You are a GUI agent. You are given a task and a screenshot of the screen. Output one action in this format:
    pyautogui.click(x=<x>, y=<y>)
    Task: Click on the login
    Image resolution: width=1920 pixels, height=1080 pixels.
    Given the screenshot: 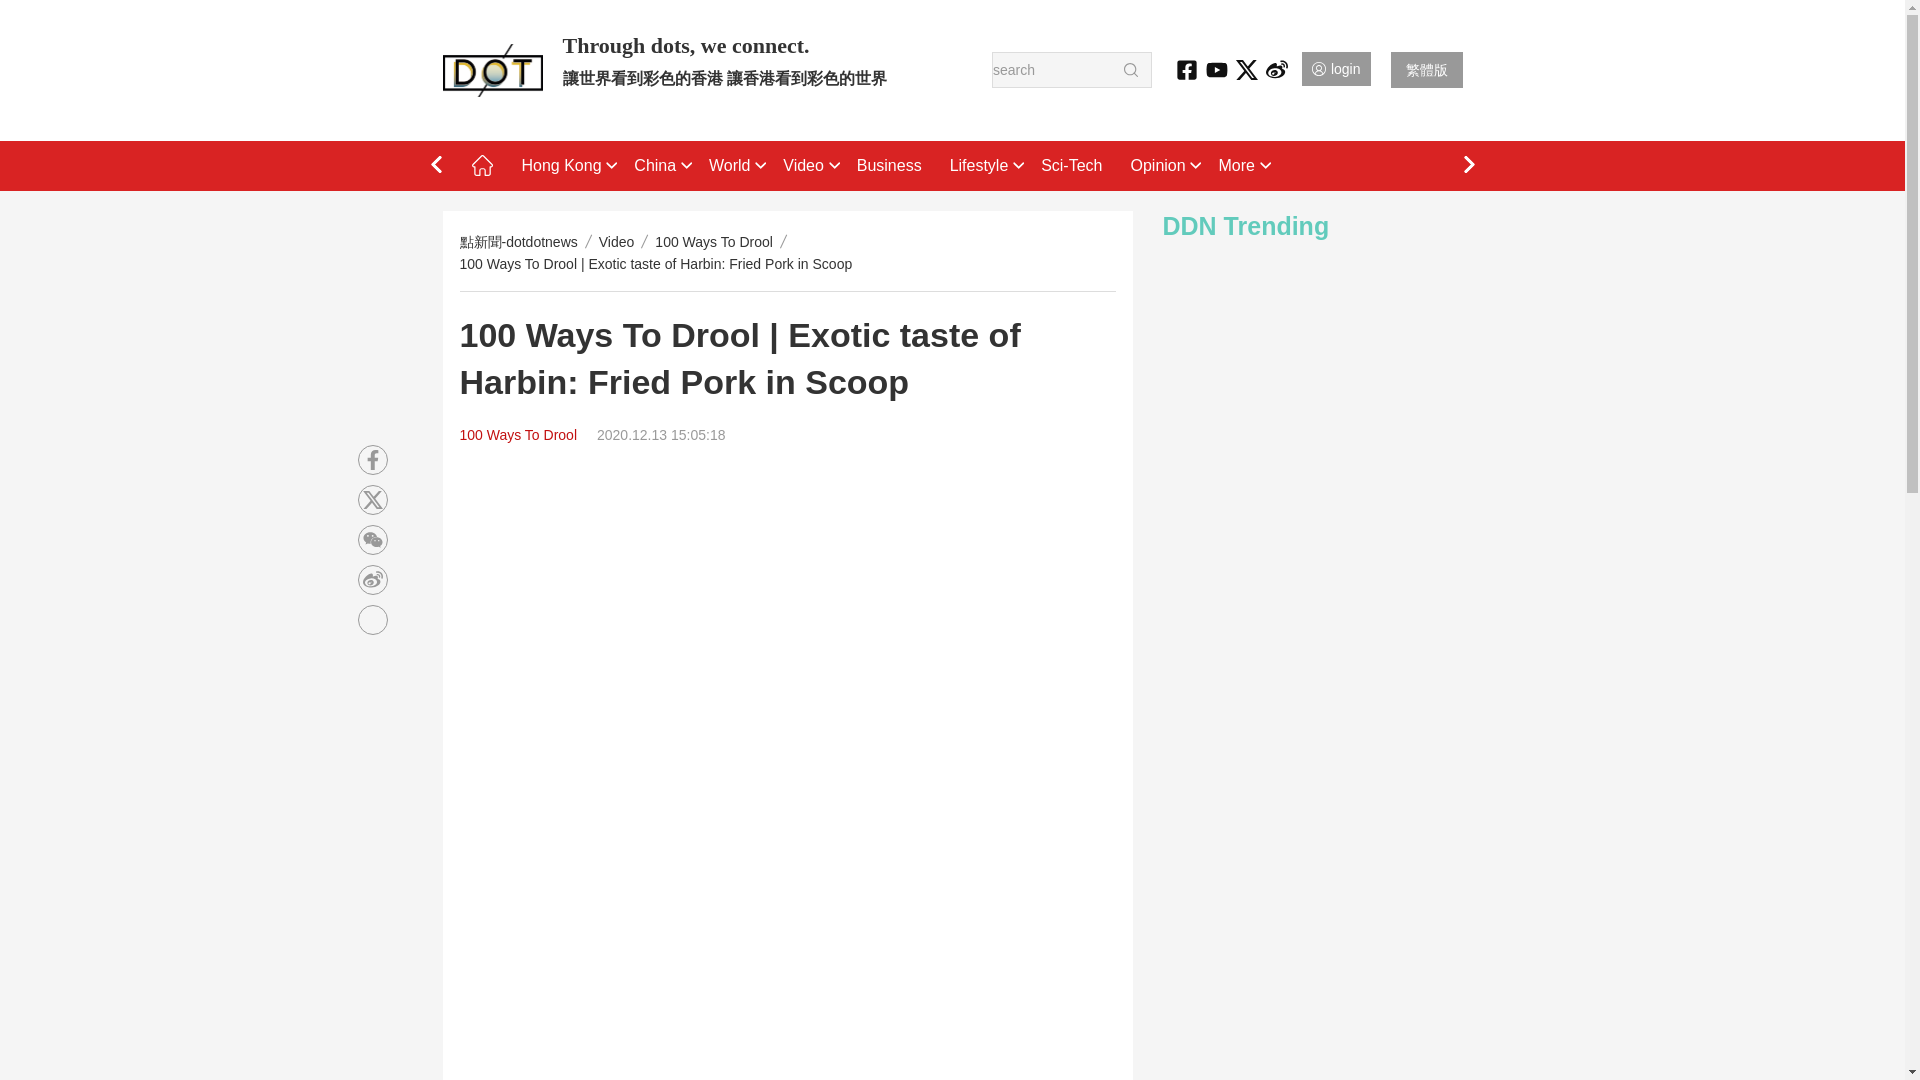 What is the action you would take?
    pyautogui.click(x=1336, y=68)
    